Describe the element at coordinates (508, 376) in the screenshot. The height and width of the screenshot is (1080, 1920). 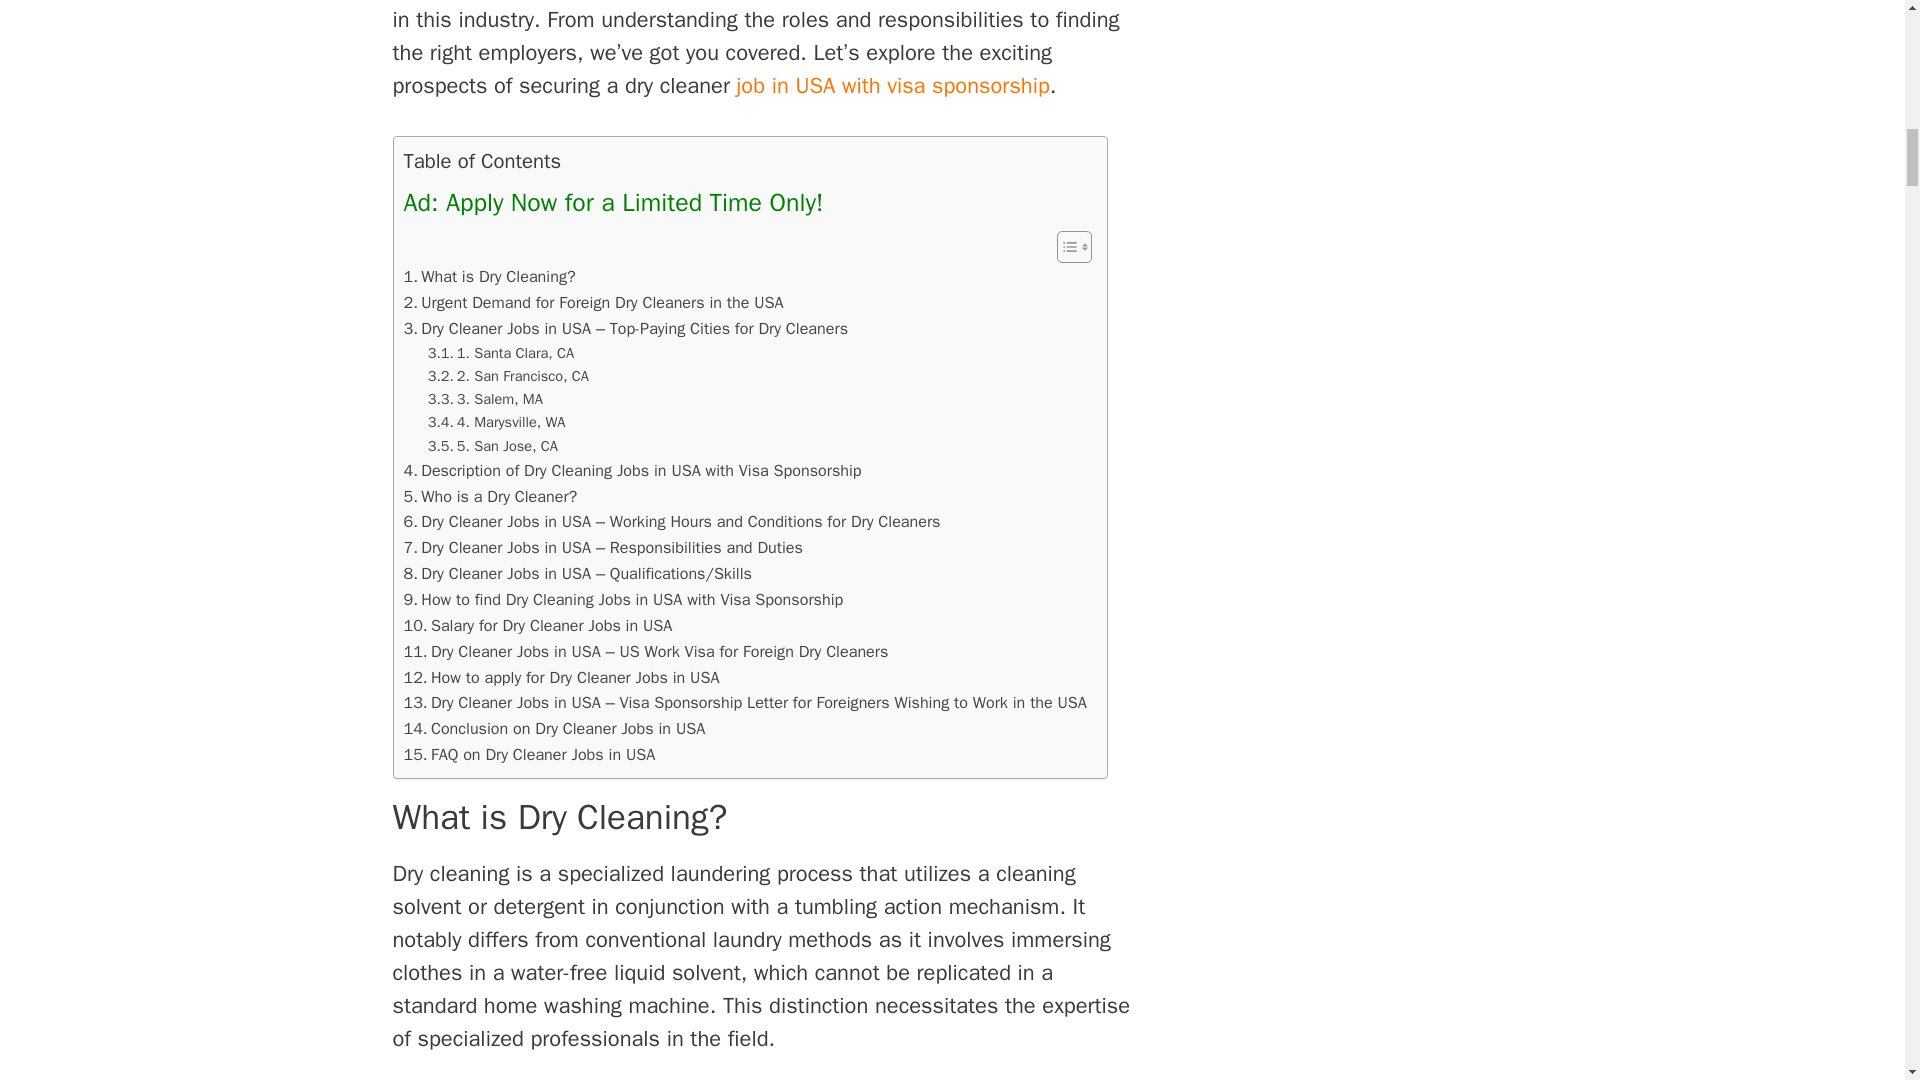
I see `2. San Francisco, CA` at that location.